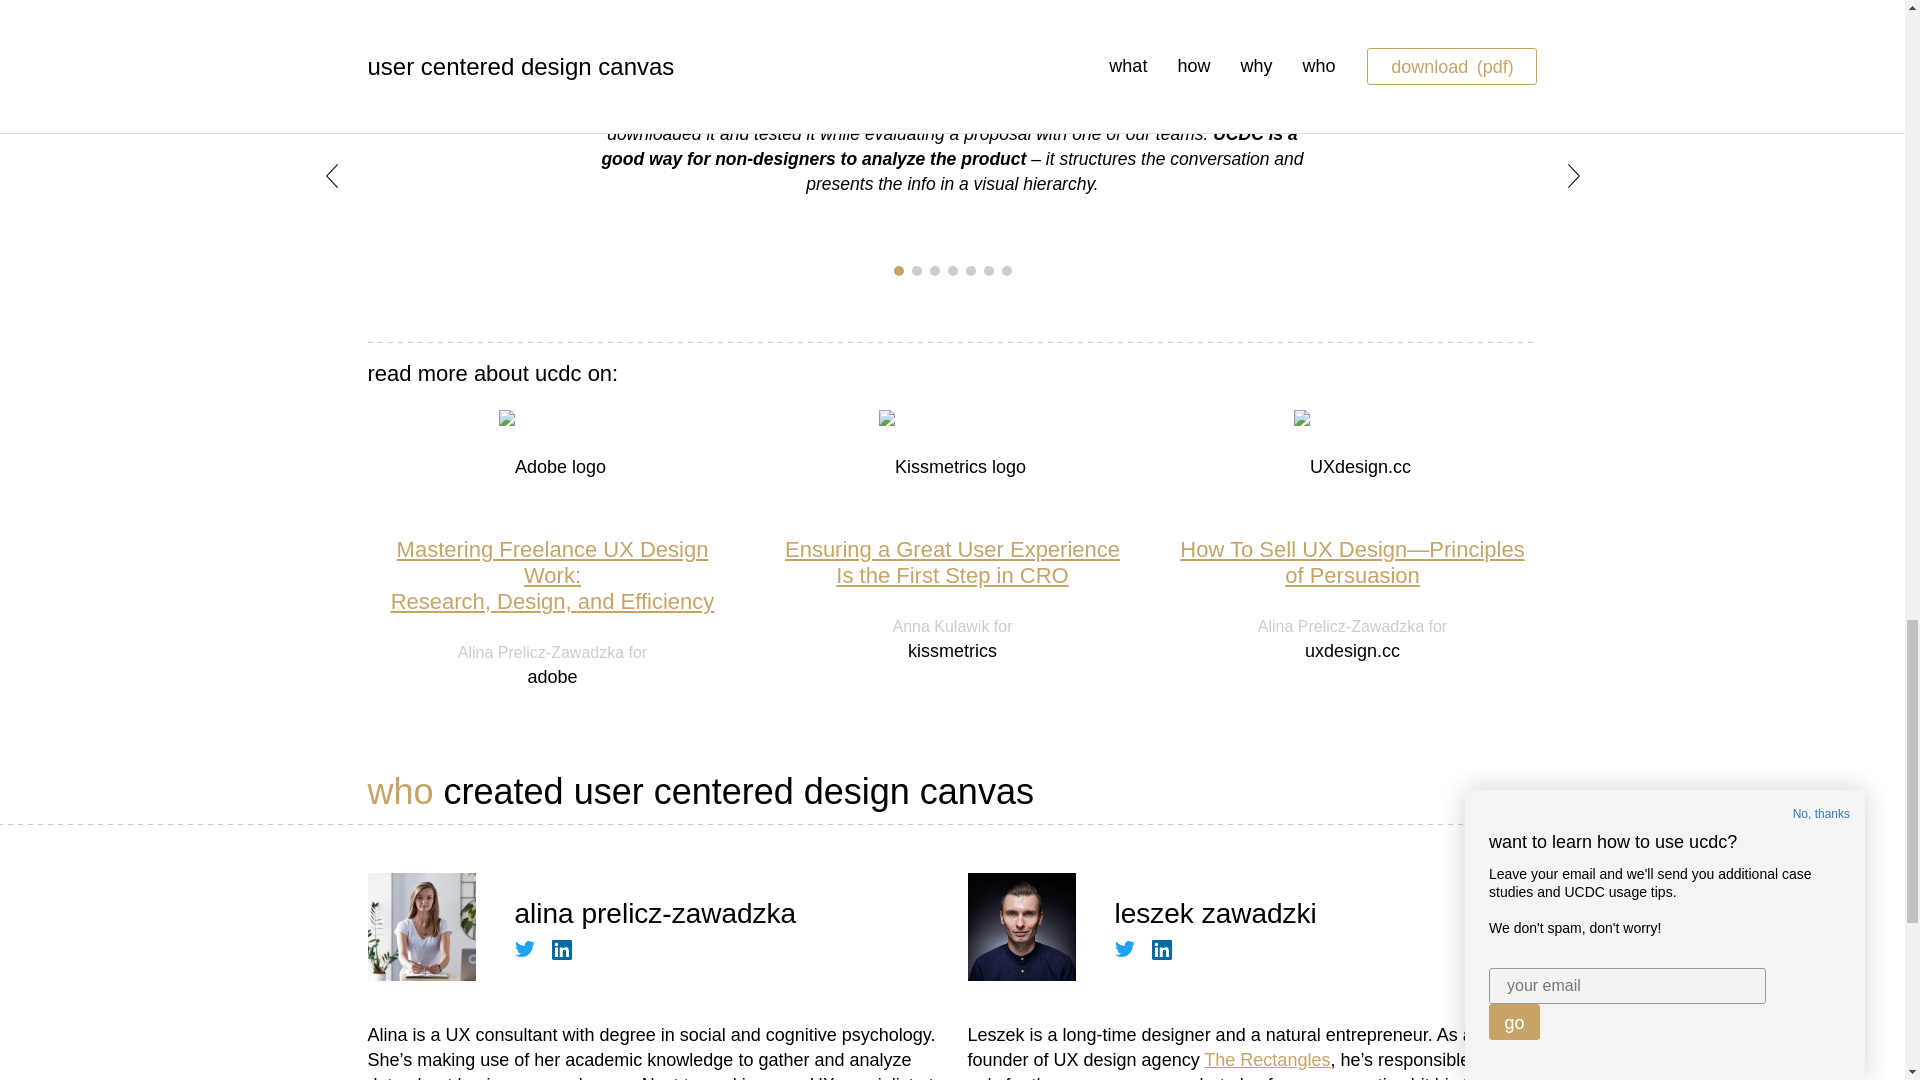 The image size is (1920, 1080). I want to click on 7, so click(1006, 270).